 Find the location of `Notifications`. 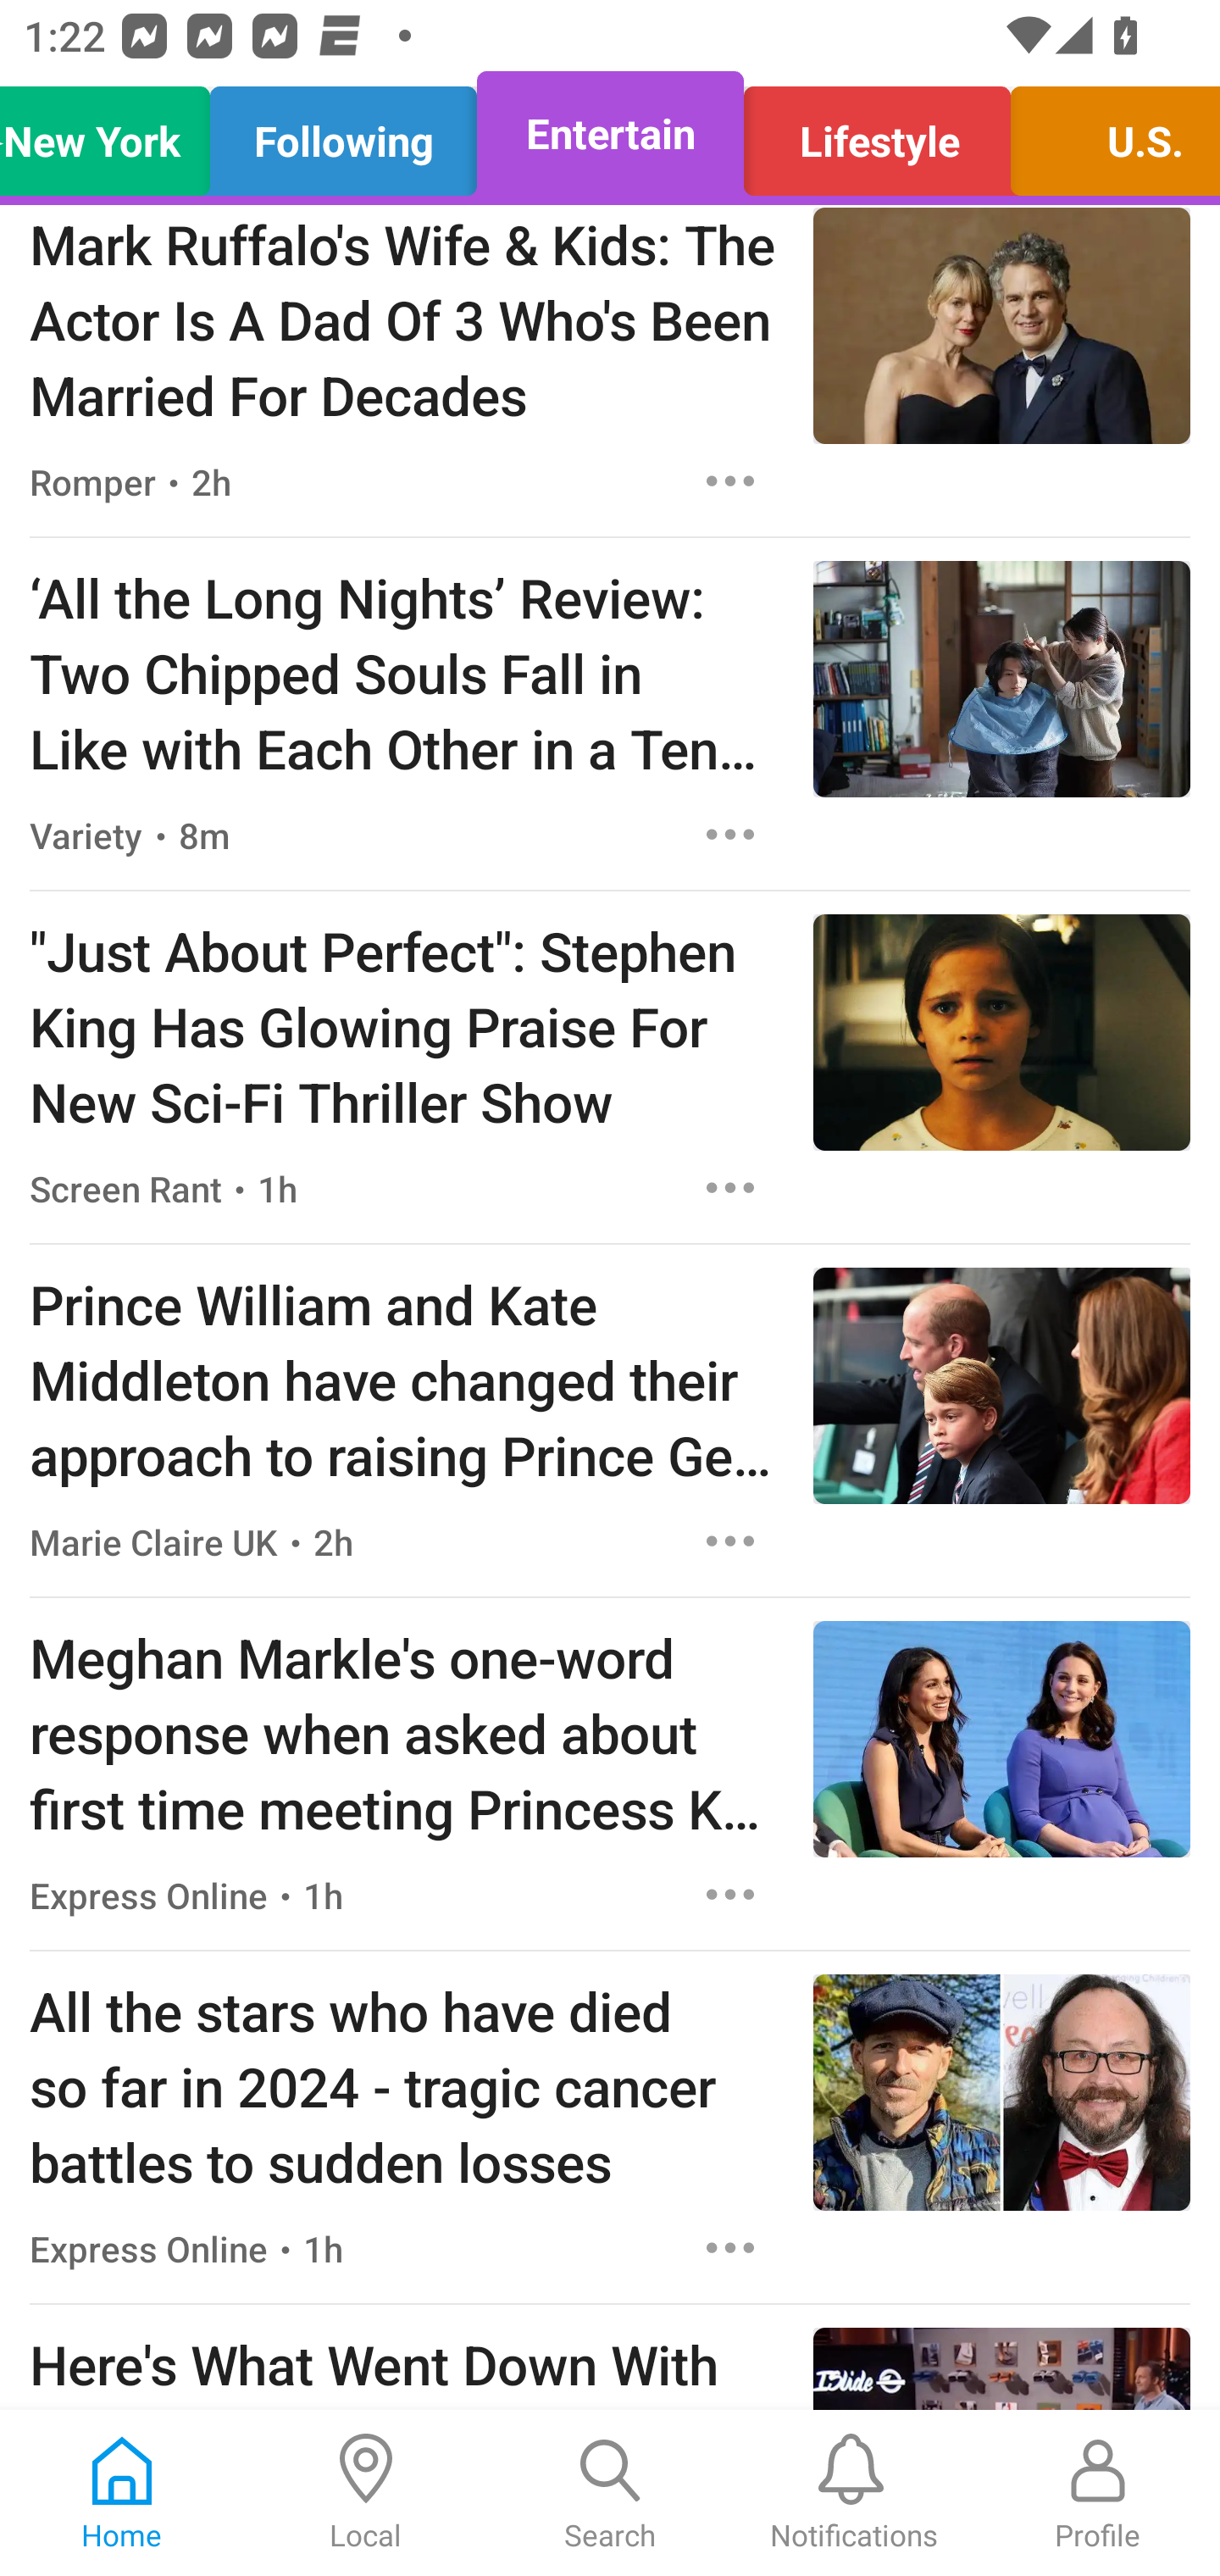

Notifications is located at coordinates (854, 2493).